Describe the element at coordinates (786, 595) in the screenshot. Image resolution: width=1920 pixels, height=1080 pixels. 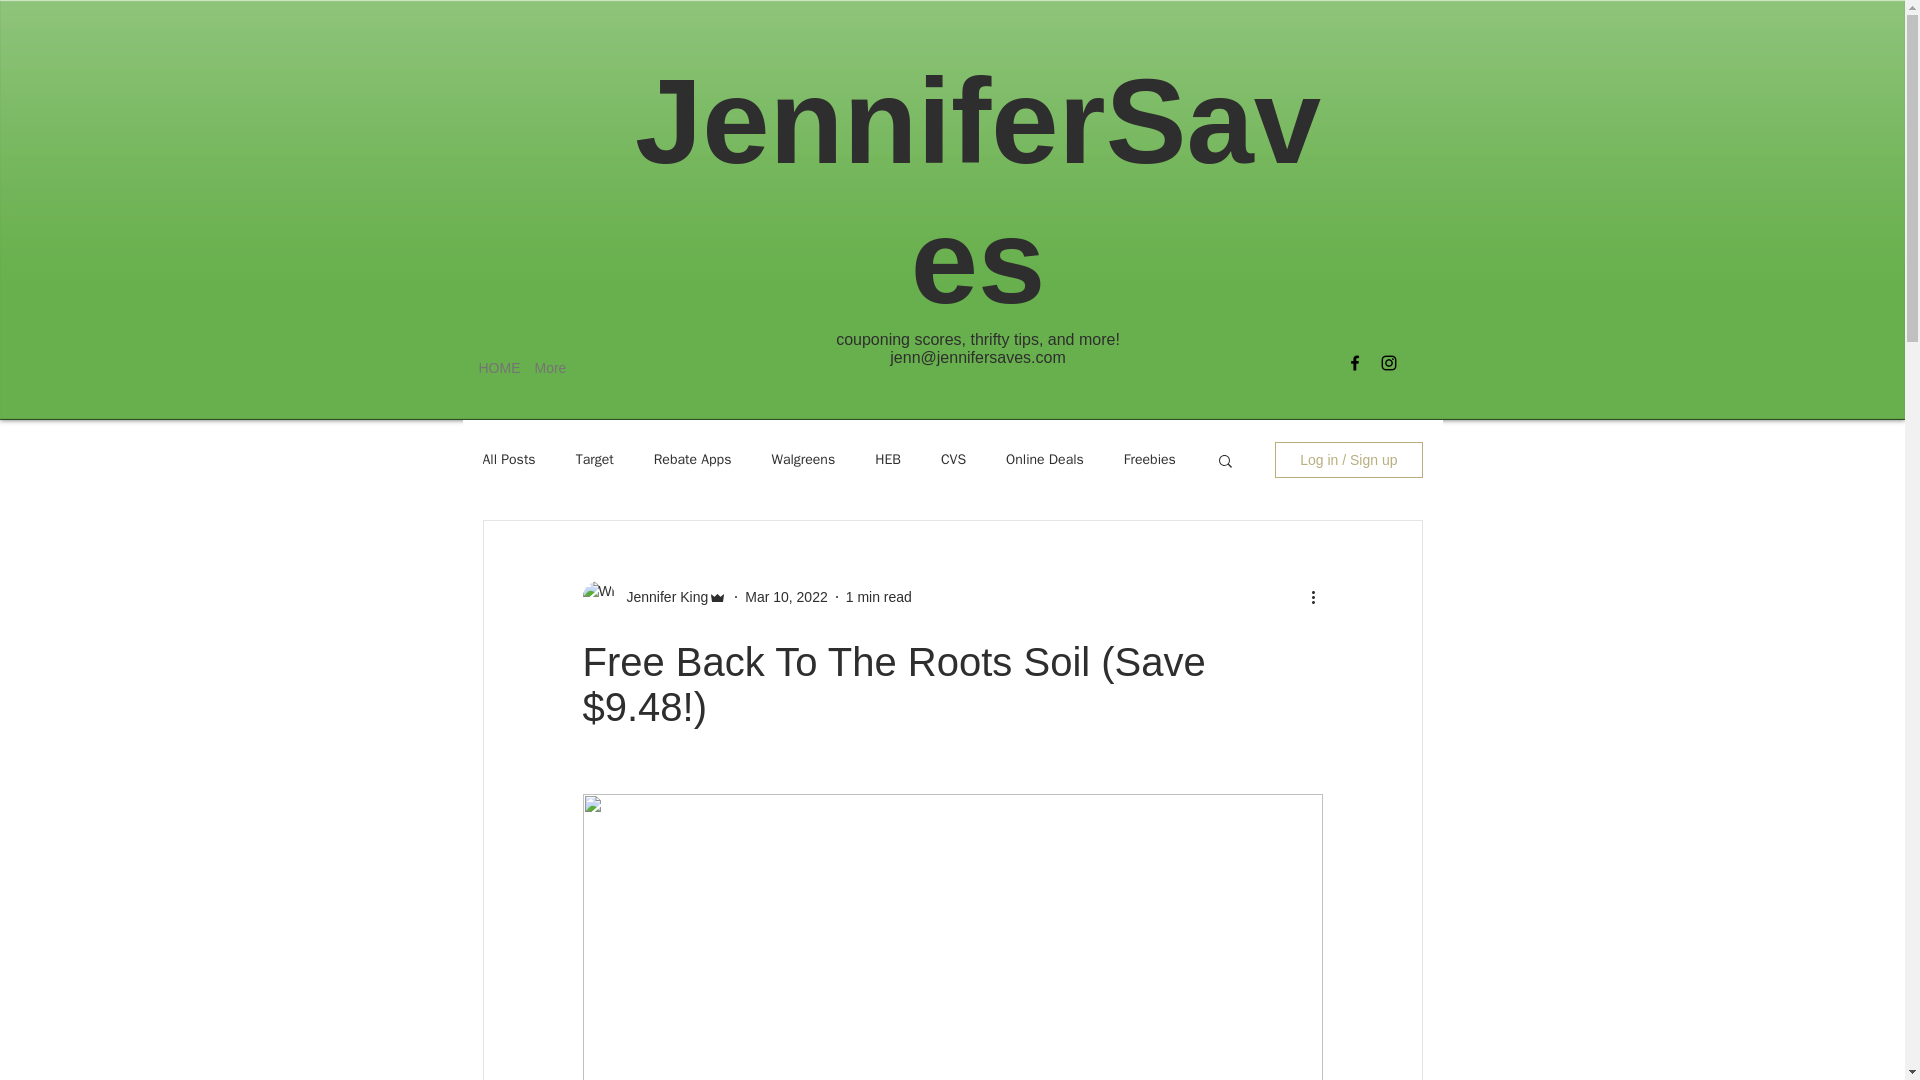
I see `Mar 10, 2022` at that location.